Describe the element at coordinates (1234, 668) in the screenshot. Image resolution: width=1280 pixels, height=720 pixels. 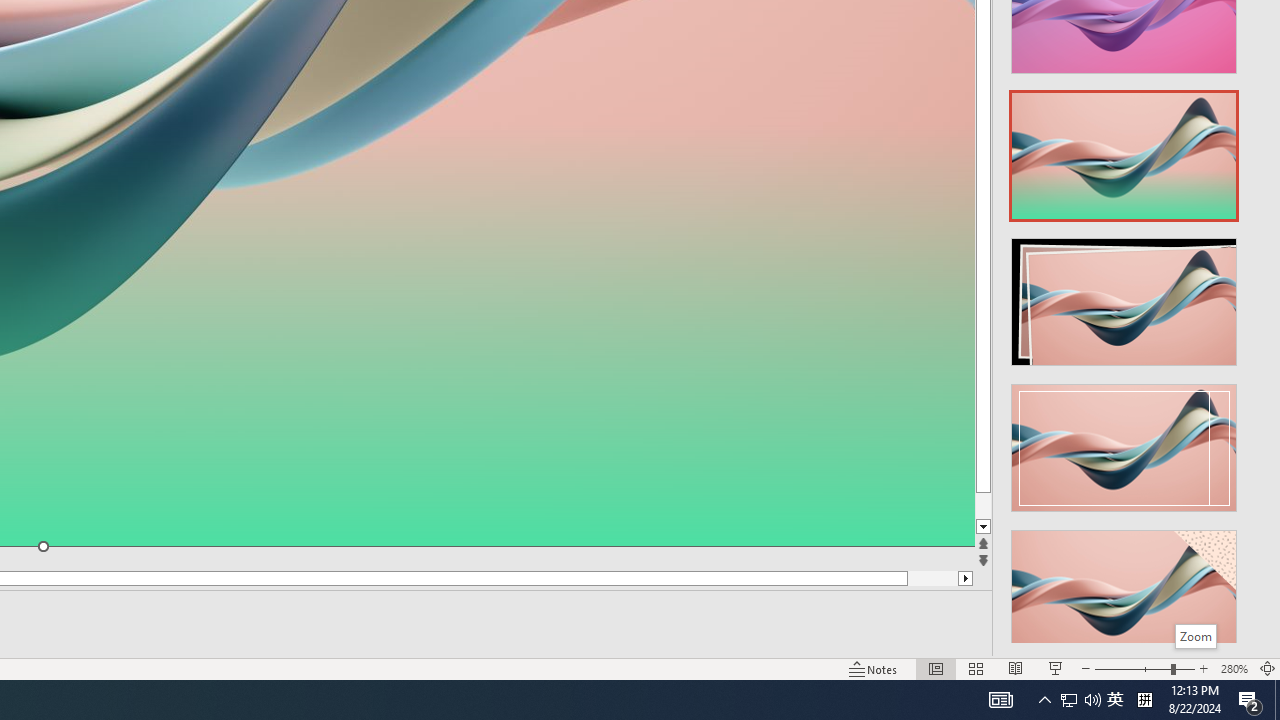
I see `Zoom 280%` at that location.